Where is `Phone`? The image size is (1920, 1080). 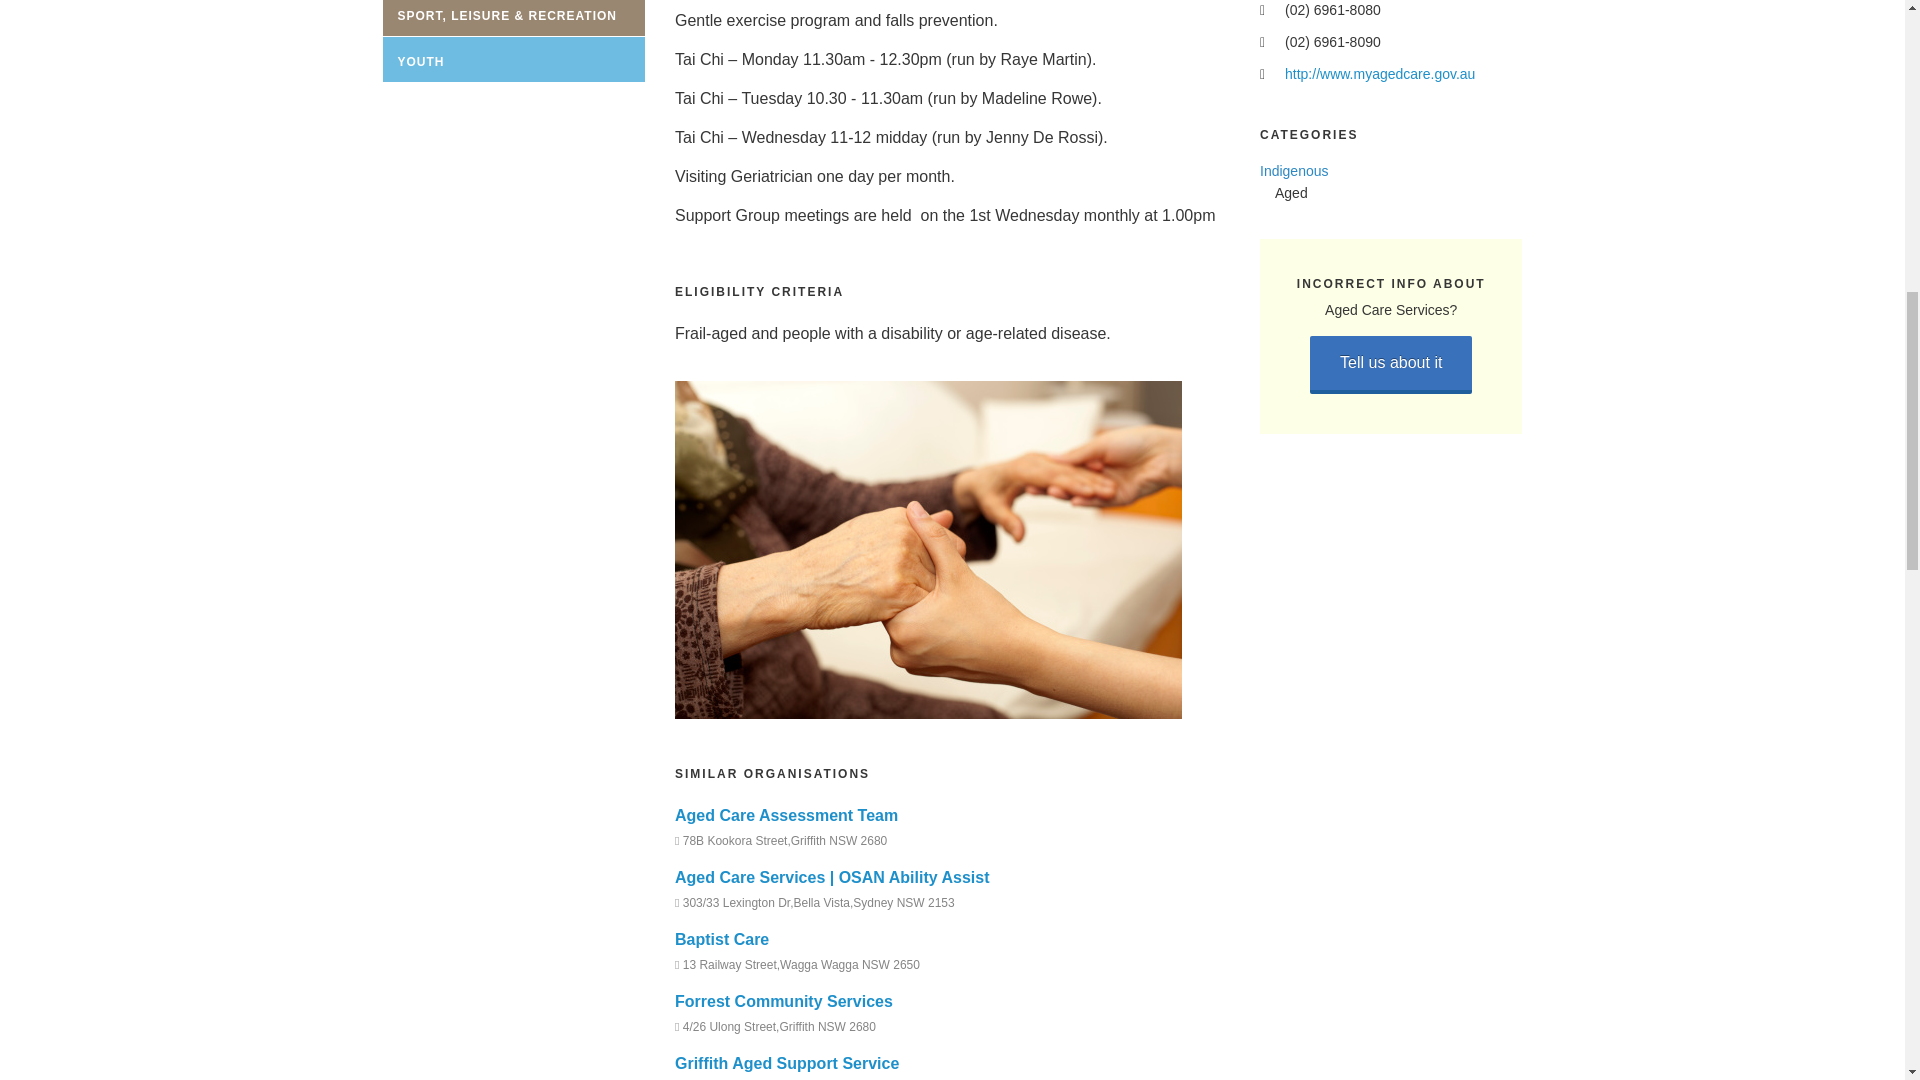 Phone is located at coordinates (1266, 11).